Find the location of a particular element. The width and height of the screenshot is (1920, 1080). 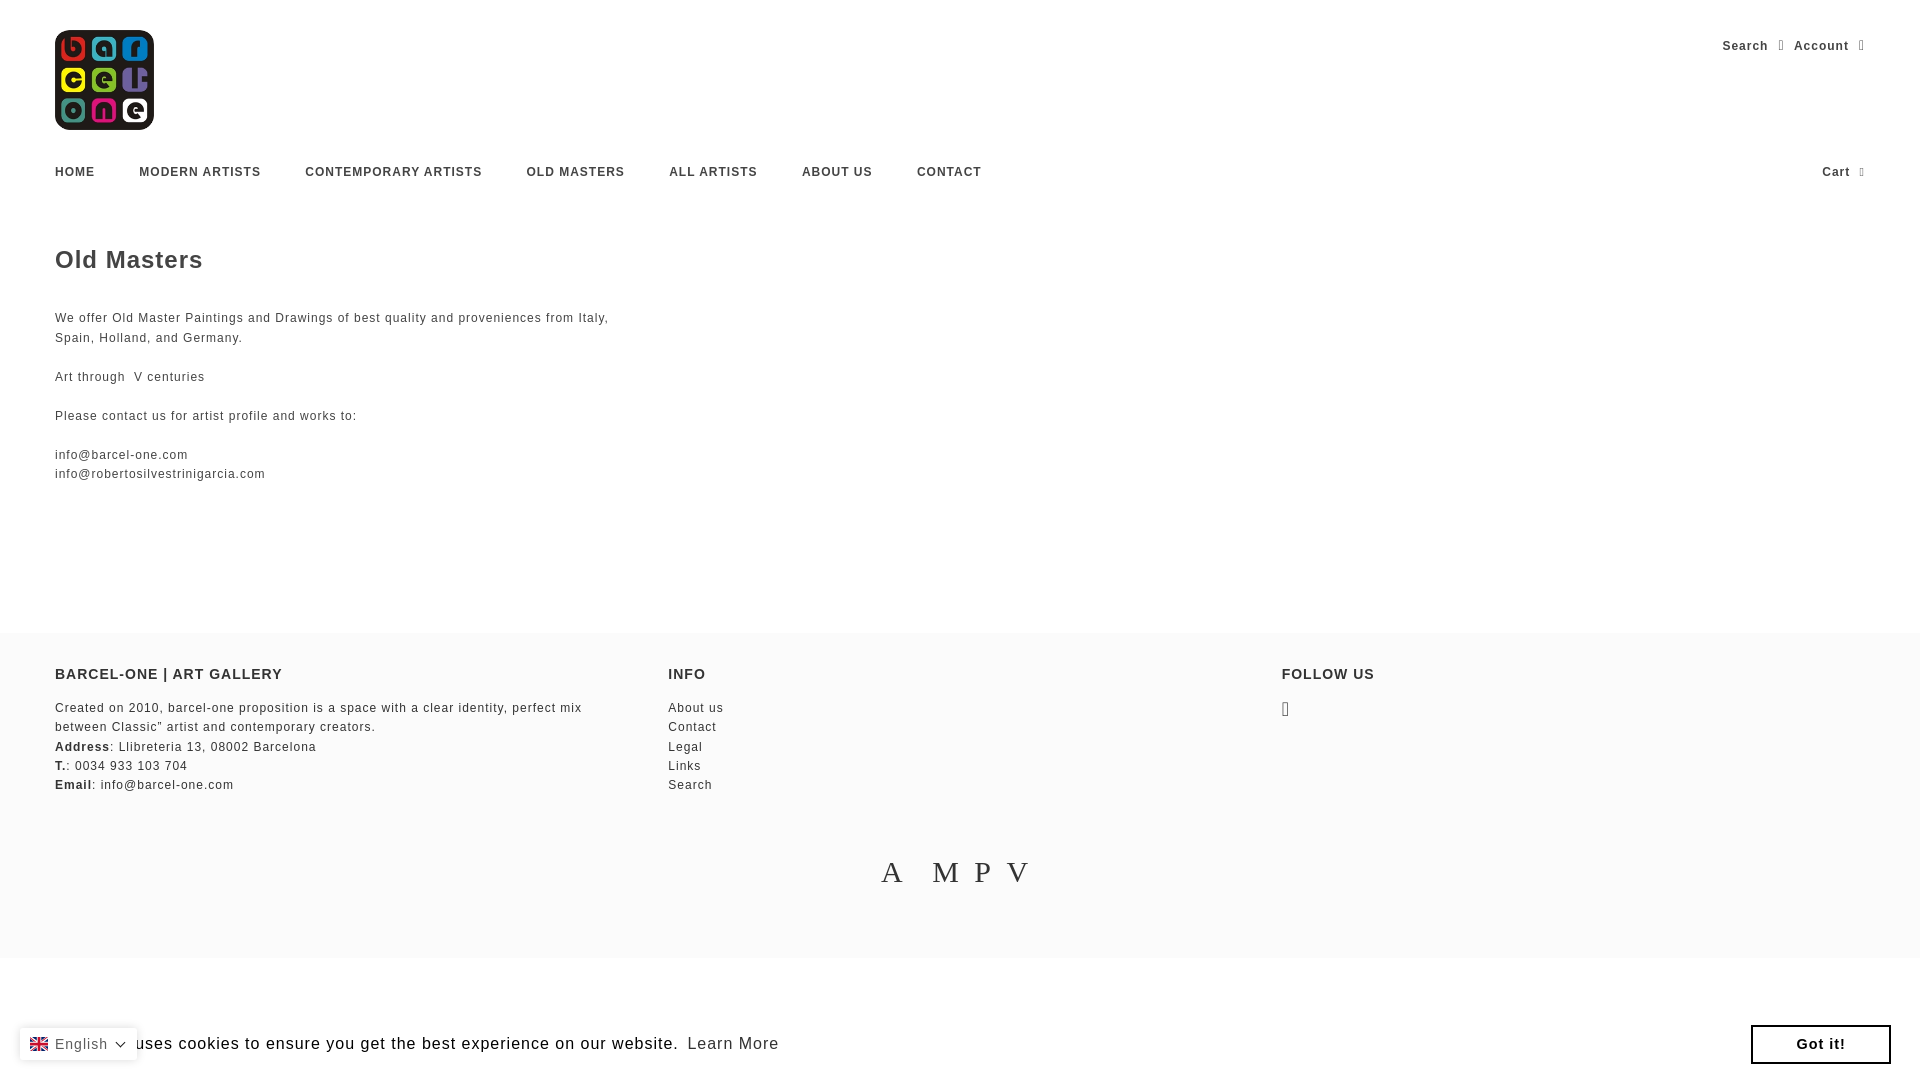

ABOUT US is located at coordinates (836, 172).